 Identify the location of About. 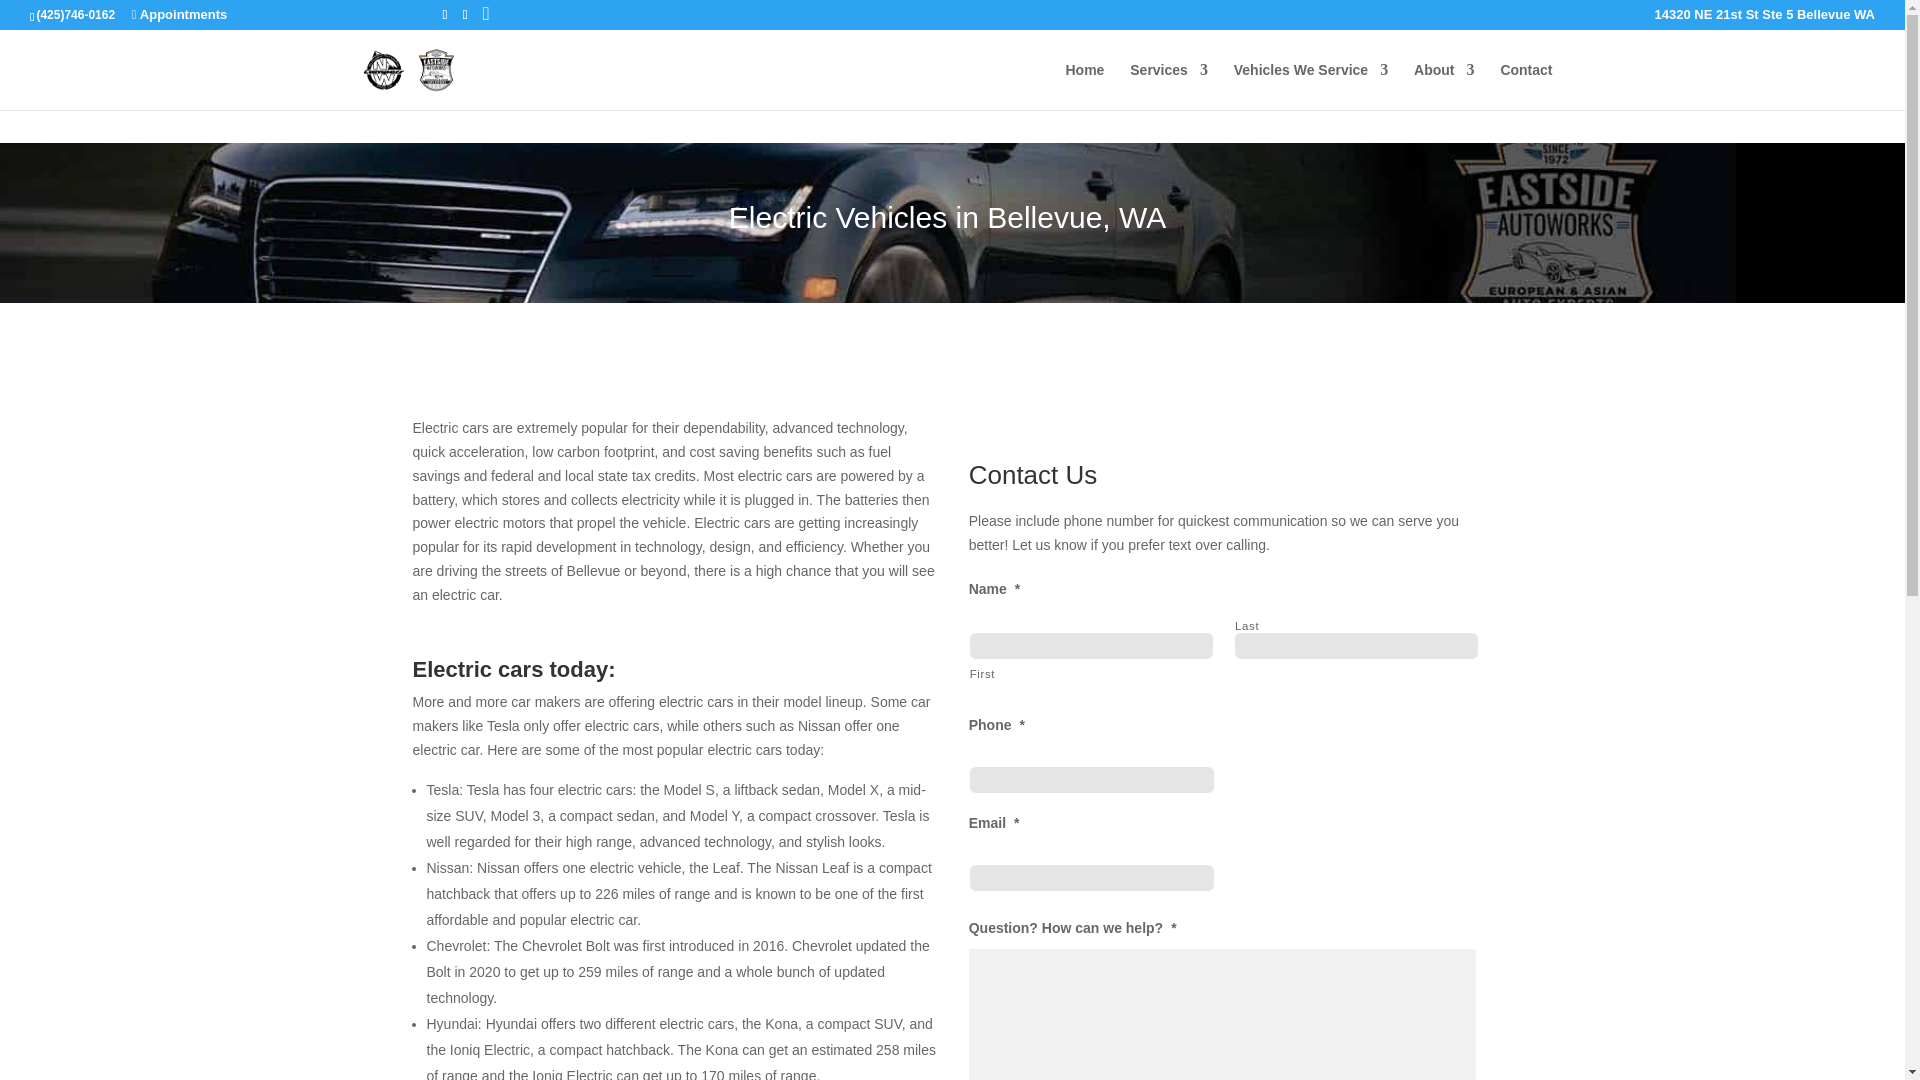
(1444, 86).